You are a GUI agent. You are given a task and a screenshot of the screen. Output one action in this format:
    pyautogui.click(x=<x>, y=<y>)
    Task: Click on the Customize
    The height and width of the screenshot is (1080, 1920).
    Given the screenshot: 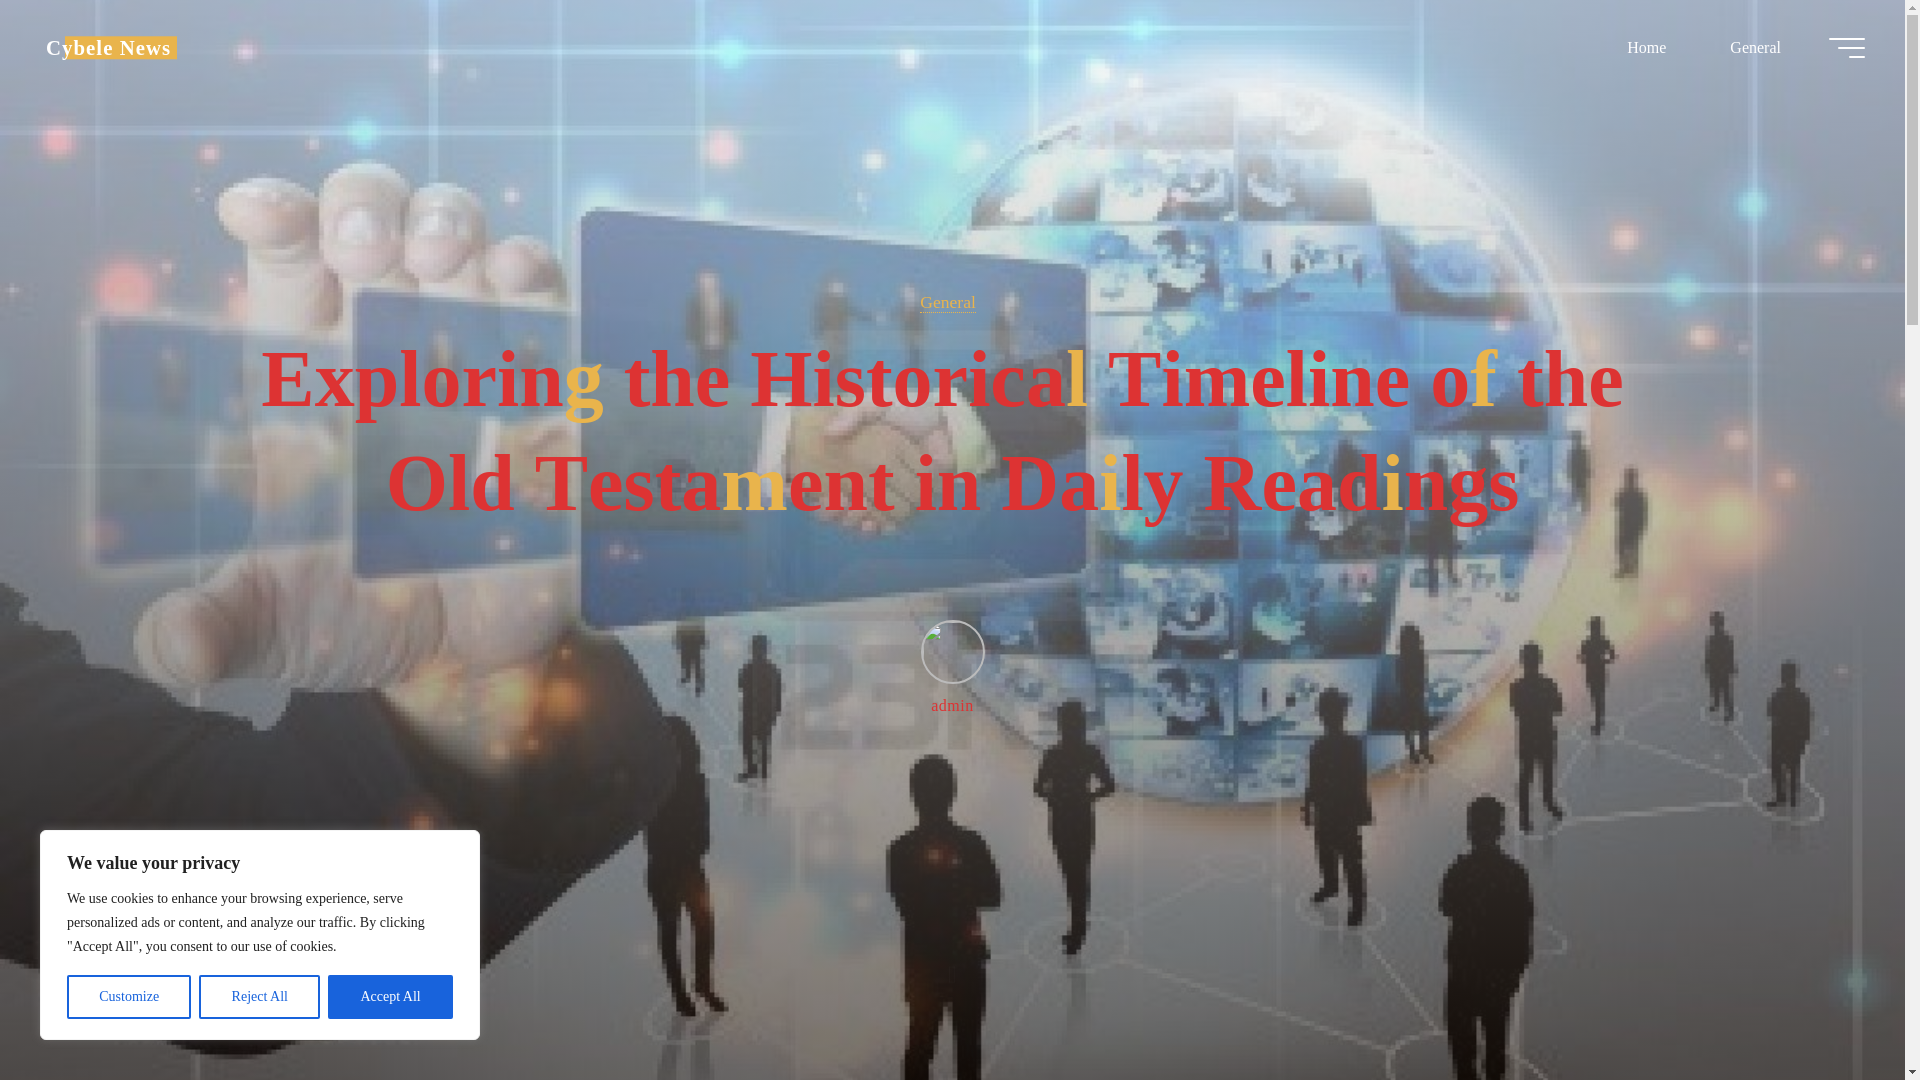 What is the action you would take?
    pyautogui.click(x=128, y=997)
    